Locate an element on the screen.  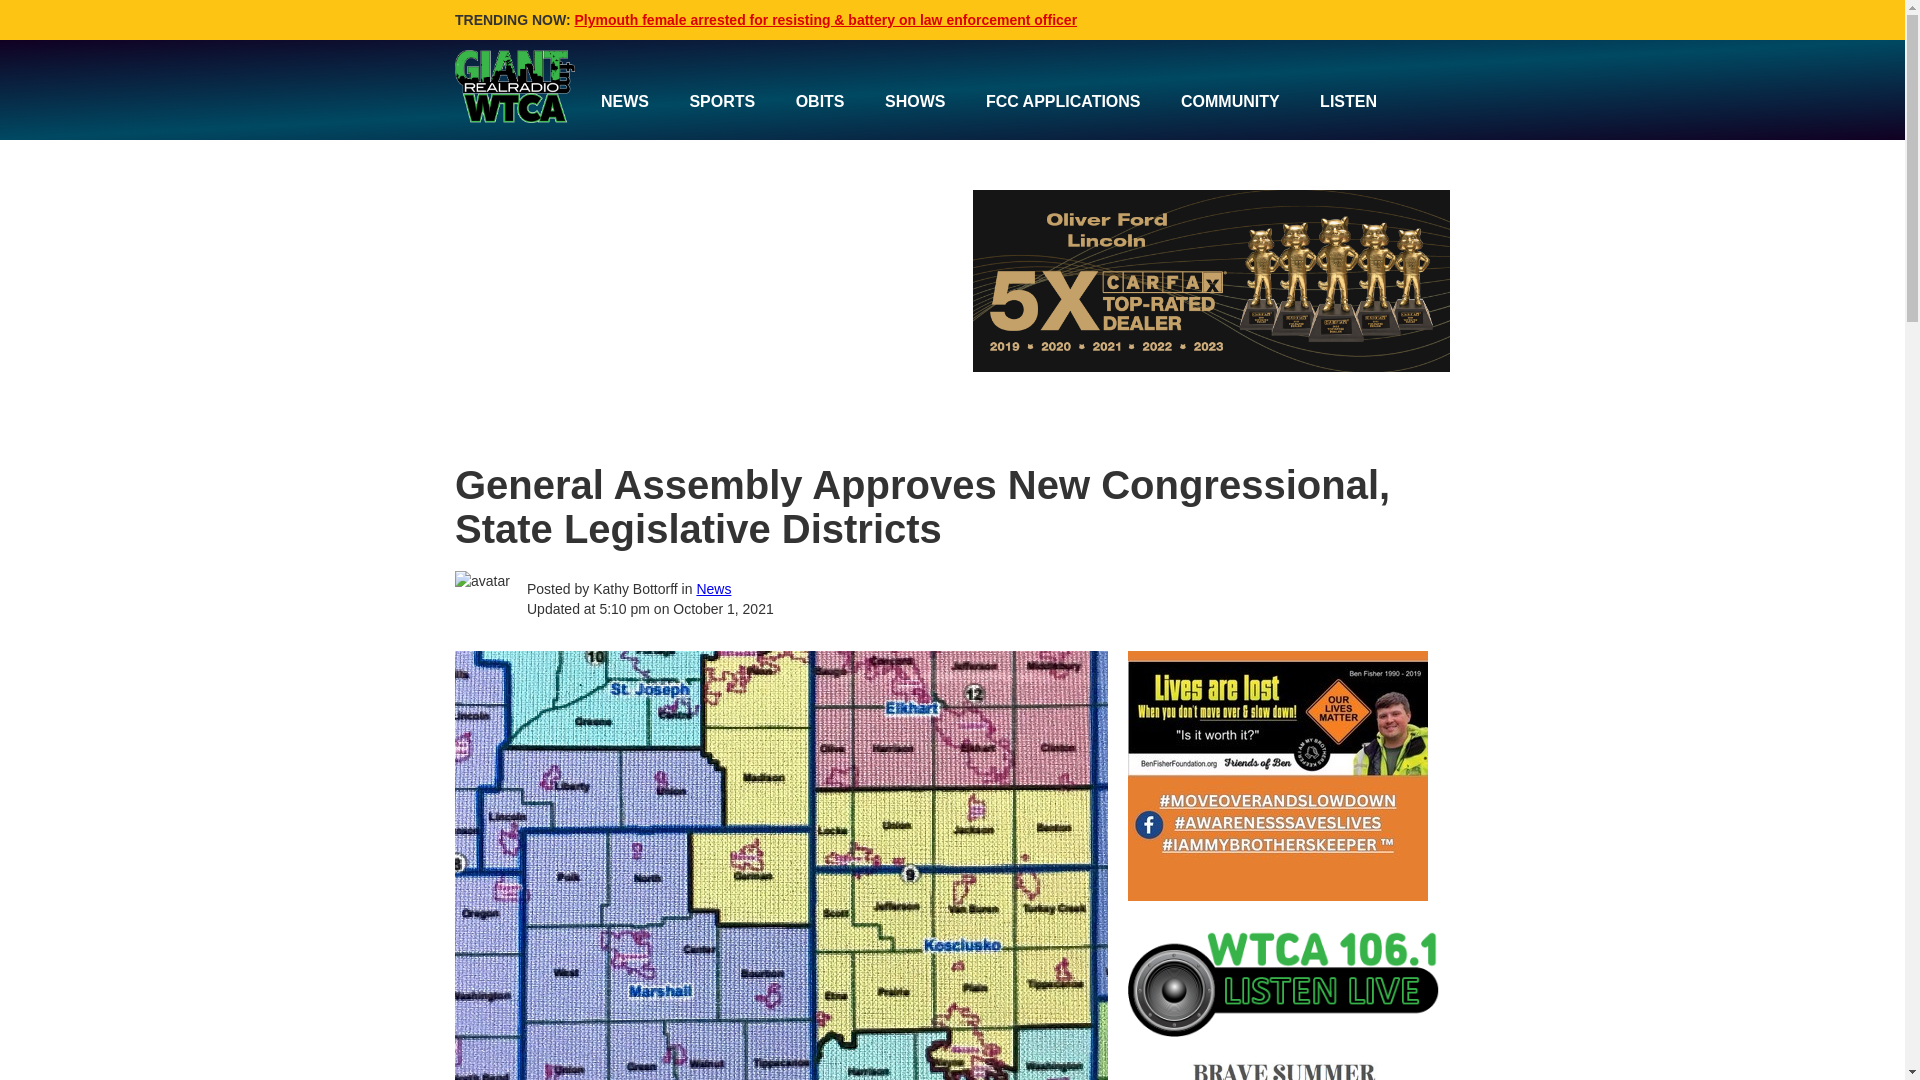
News is located at coordinates (713, 589).